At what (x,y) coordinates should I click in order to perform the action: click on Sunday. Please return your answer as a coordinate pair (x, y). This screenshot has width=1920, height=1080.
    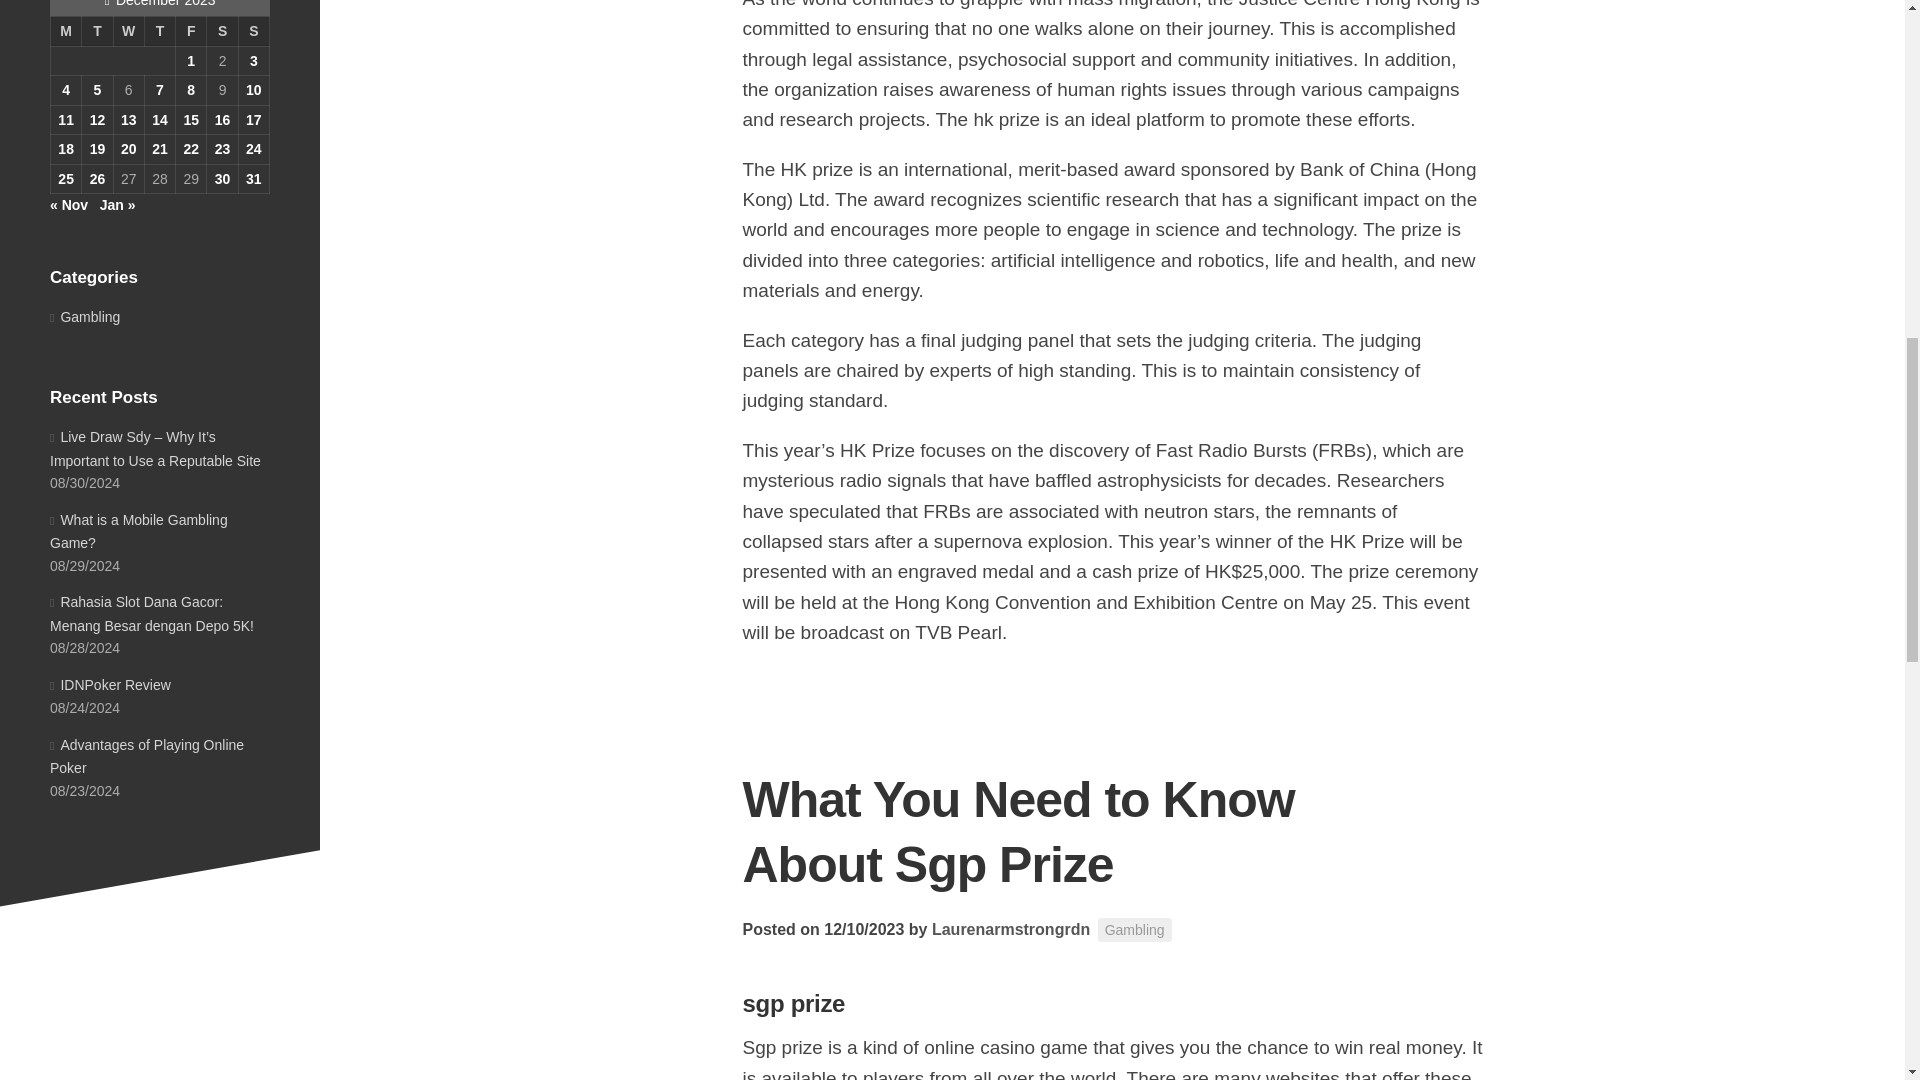
    Looking at the image, I should click on (253, 31).